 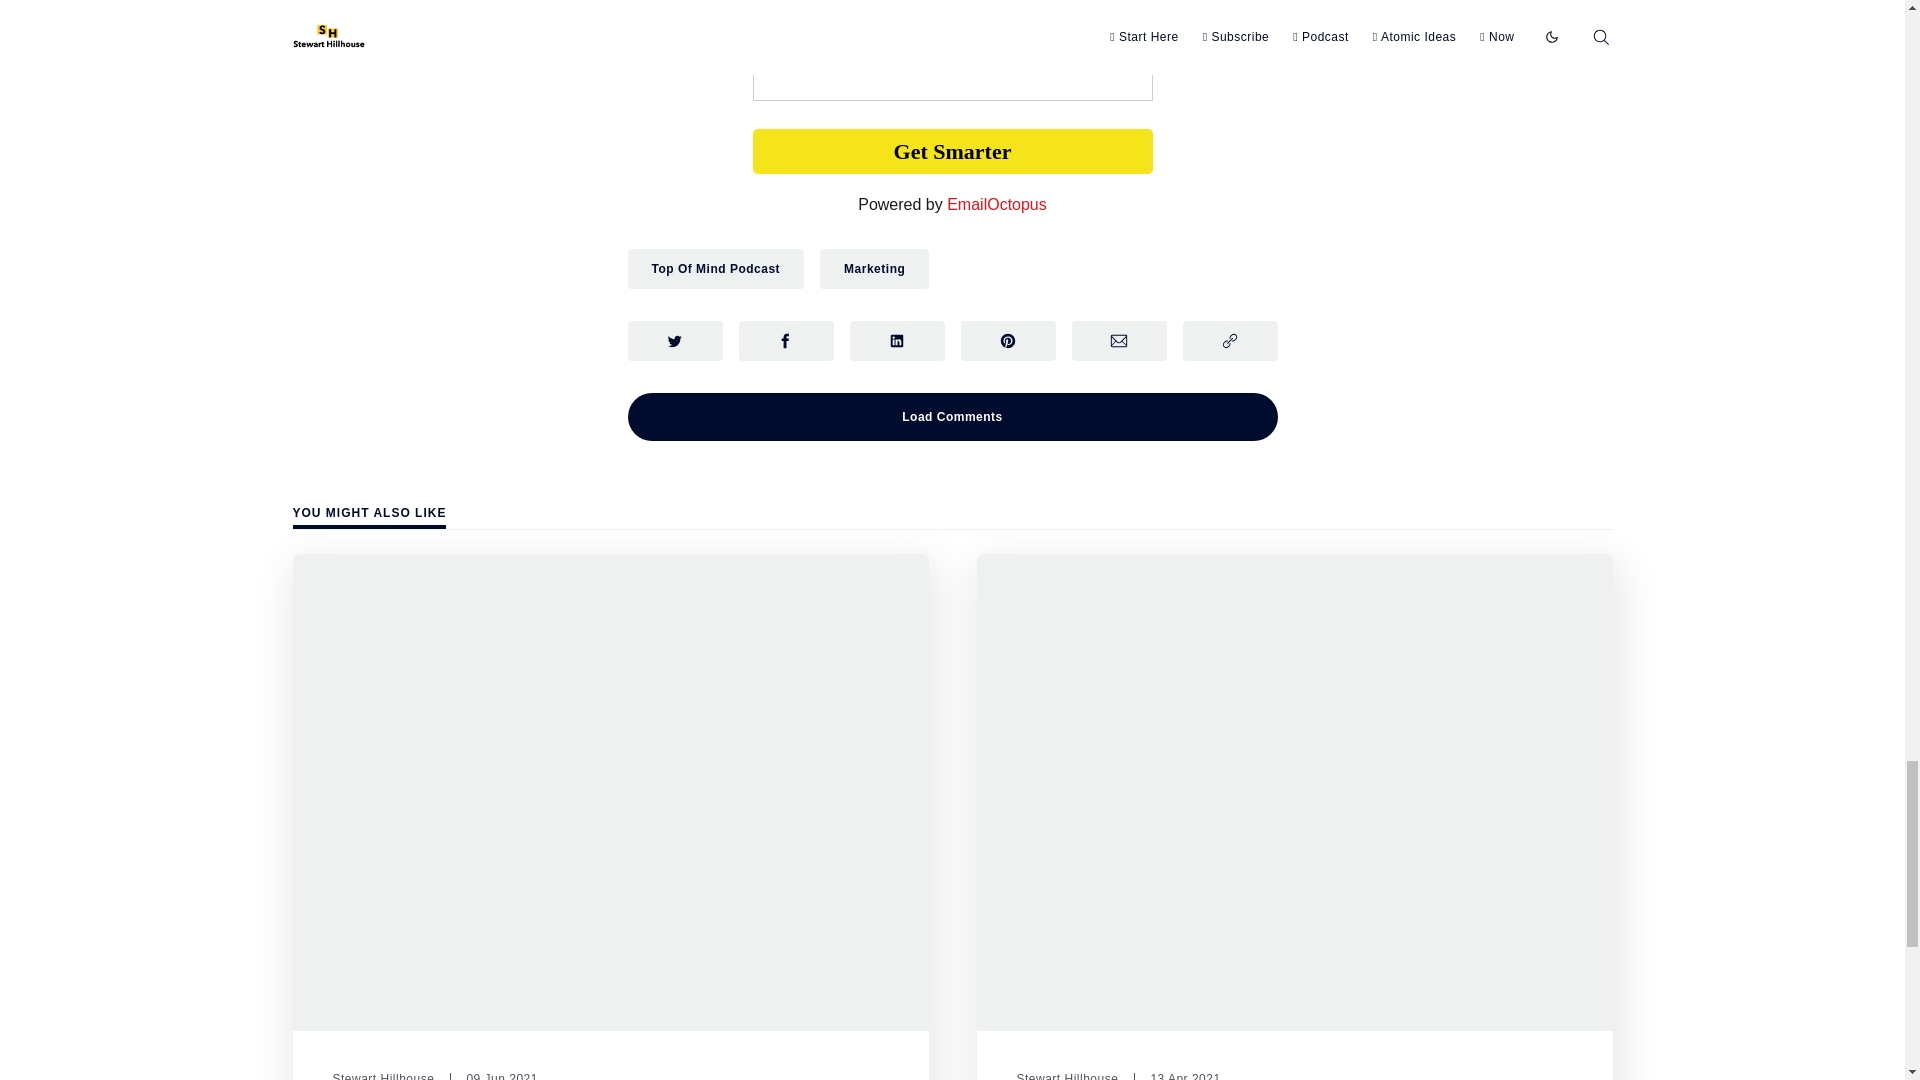 What do you see at coordinates (996, 204) in the screenshot?
I see `EmailOctopus` at bounding box center [996, 204].